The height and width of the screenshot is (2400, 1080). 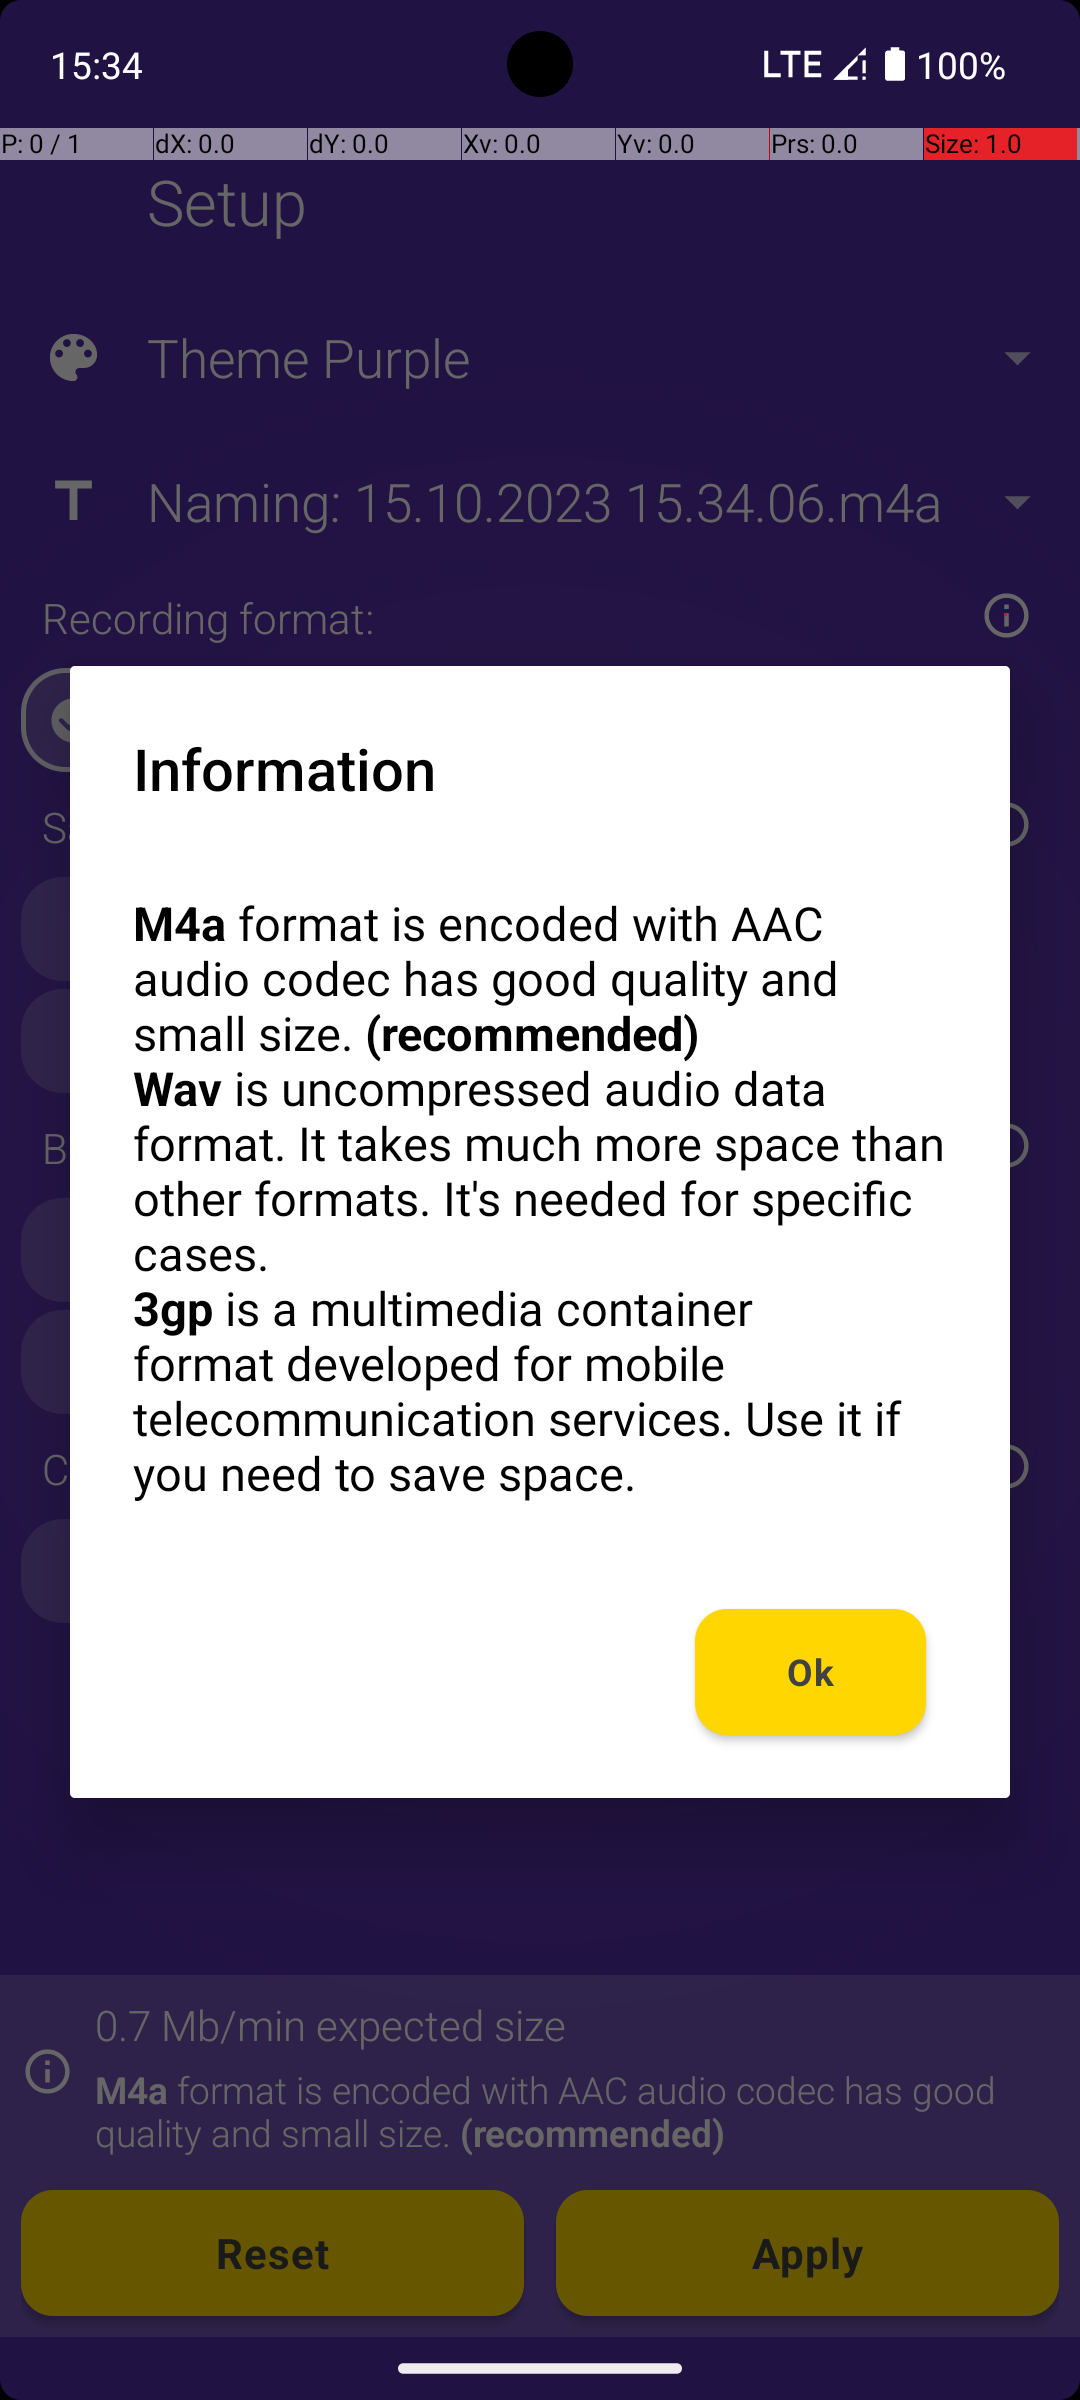 What do you see at coordinates (810, 1672) in the screenshot?
I see `Ok` at bounding box center [810, 1672].